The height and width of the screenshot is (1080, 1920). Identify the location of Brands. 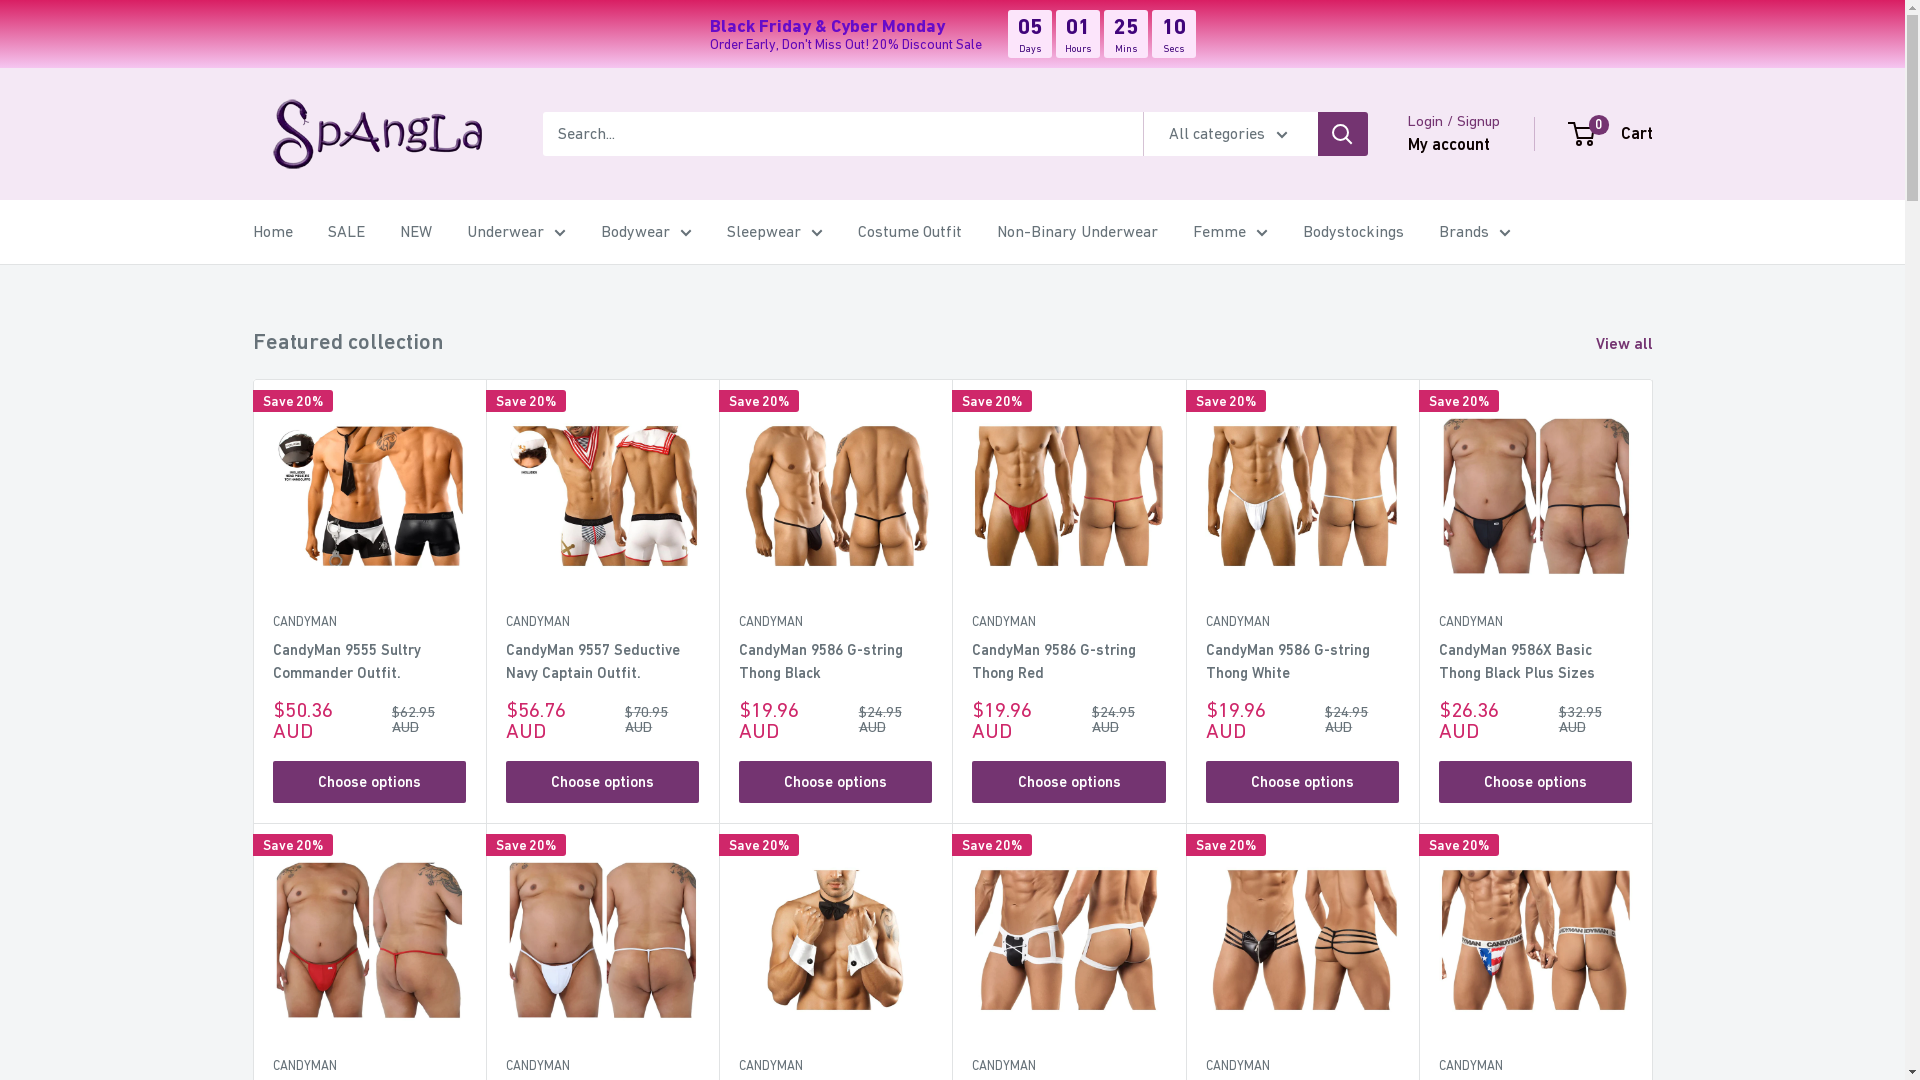
(1474, 232).